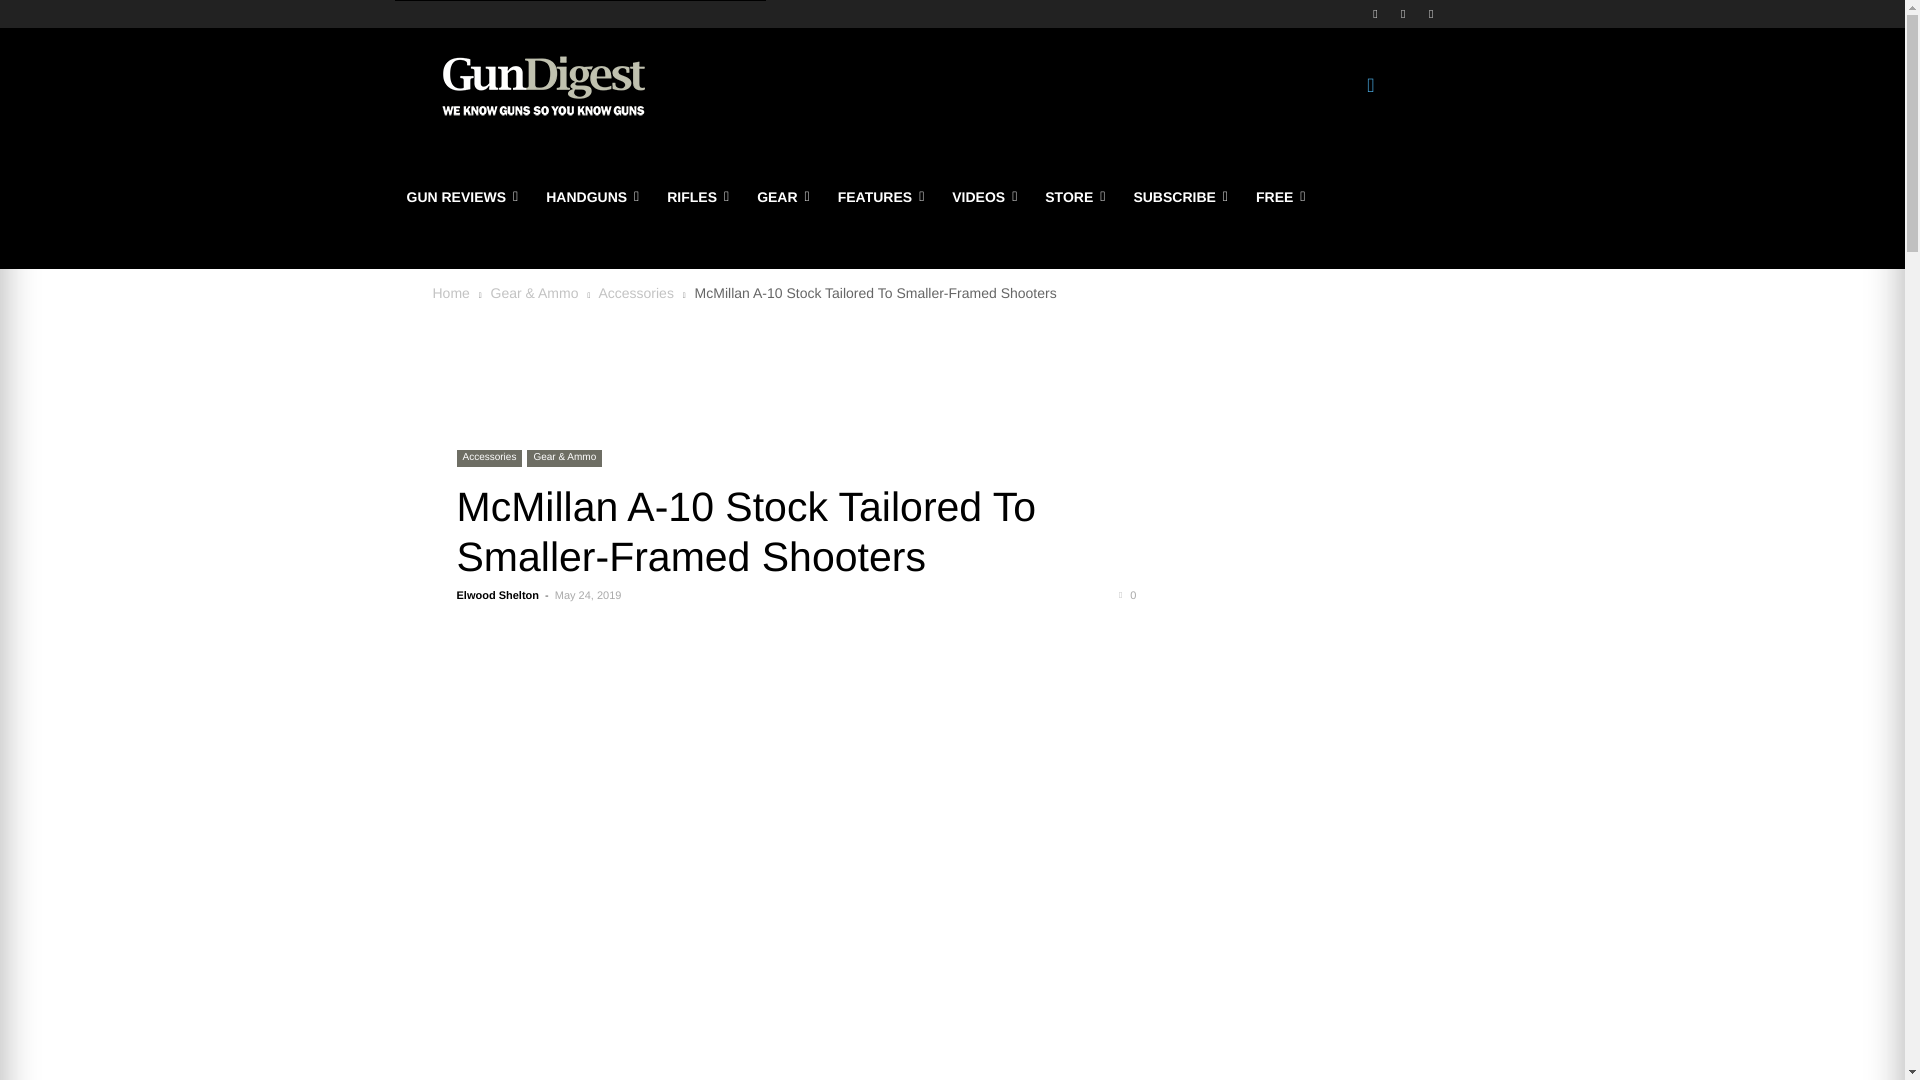 This screenshot has height=1080, width=1920. What do you see at coordinates (746, 531) in the screenshot?
I see `McMillan A-10 Stock Tailored To Smaller-Framed Shooters` at bounding box center [746, 531].